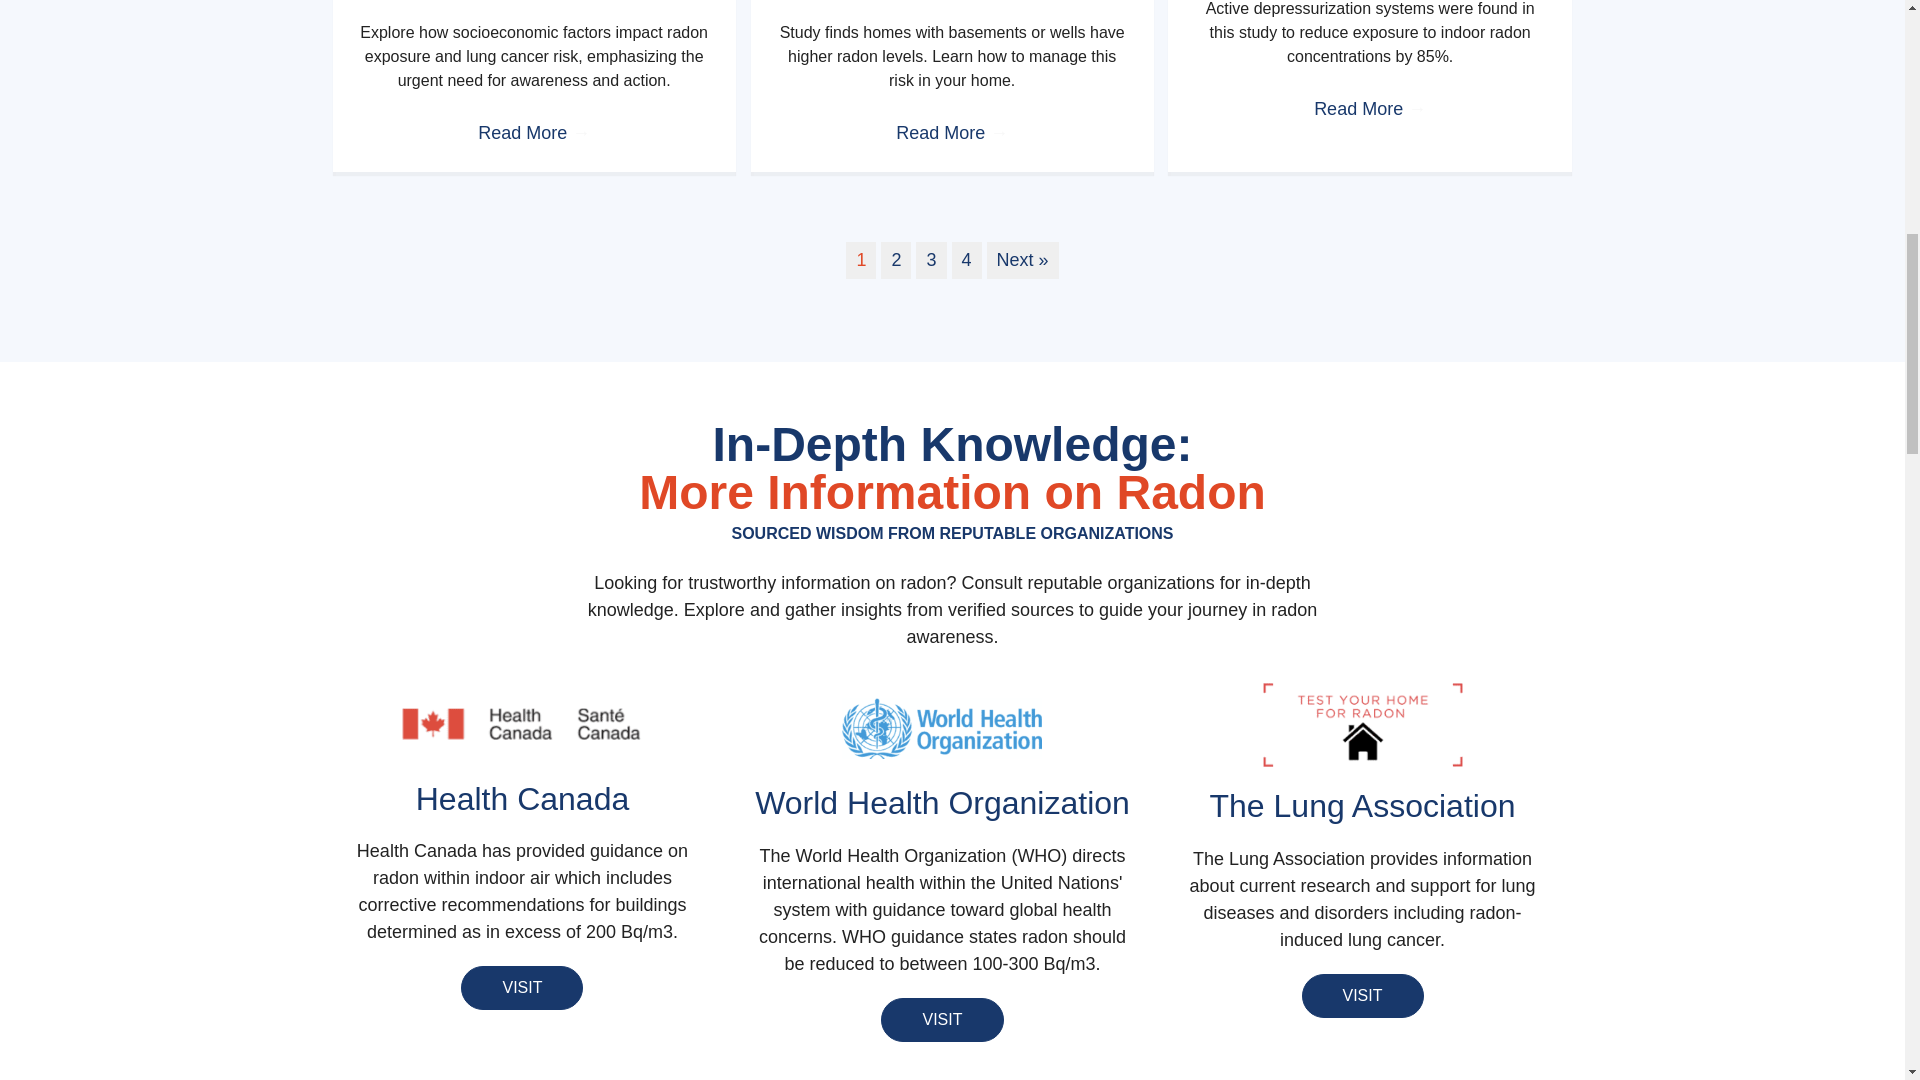 The width and height of the screenshot is (1920, 1080). Describe the element at coordinates (952, 132) in the screenshot. I see `Read More` at that location.